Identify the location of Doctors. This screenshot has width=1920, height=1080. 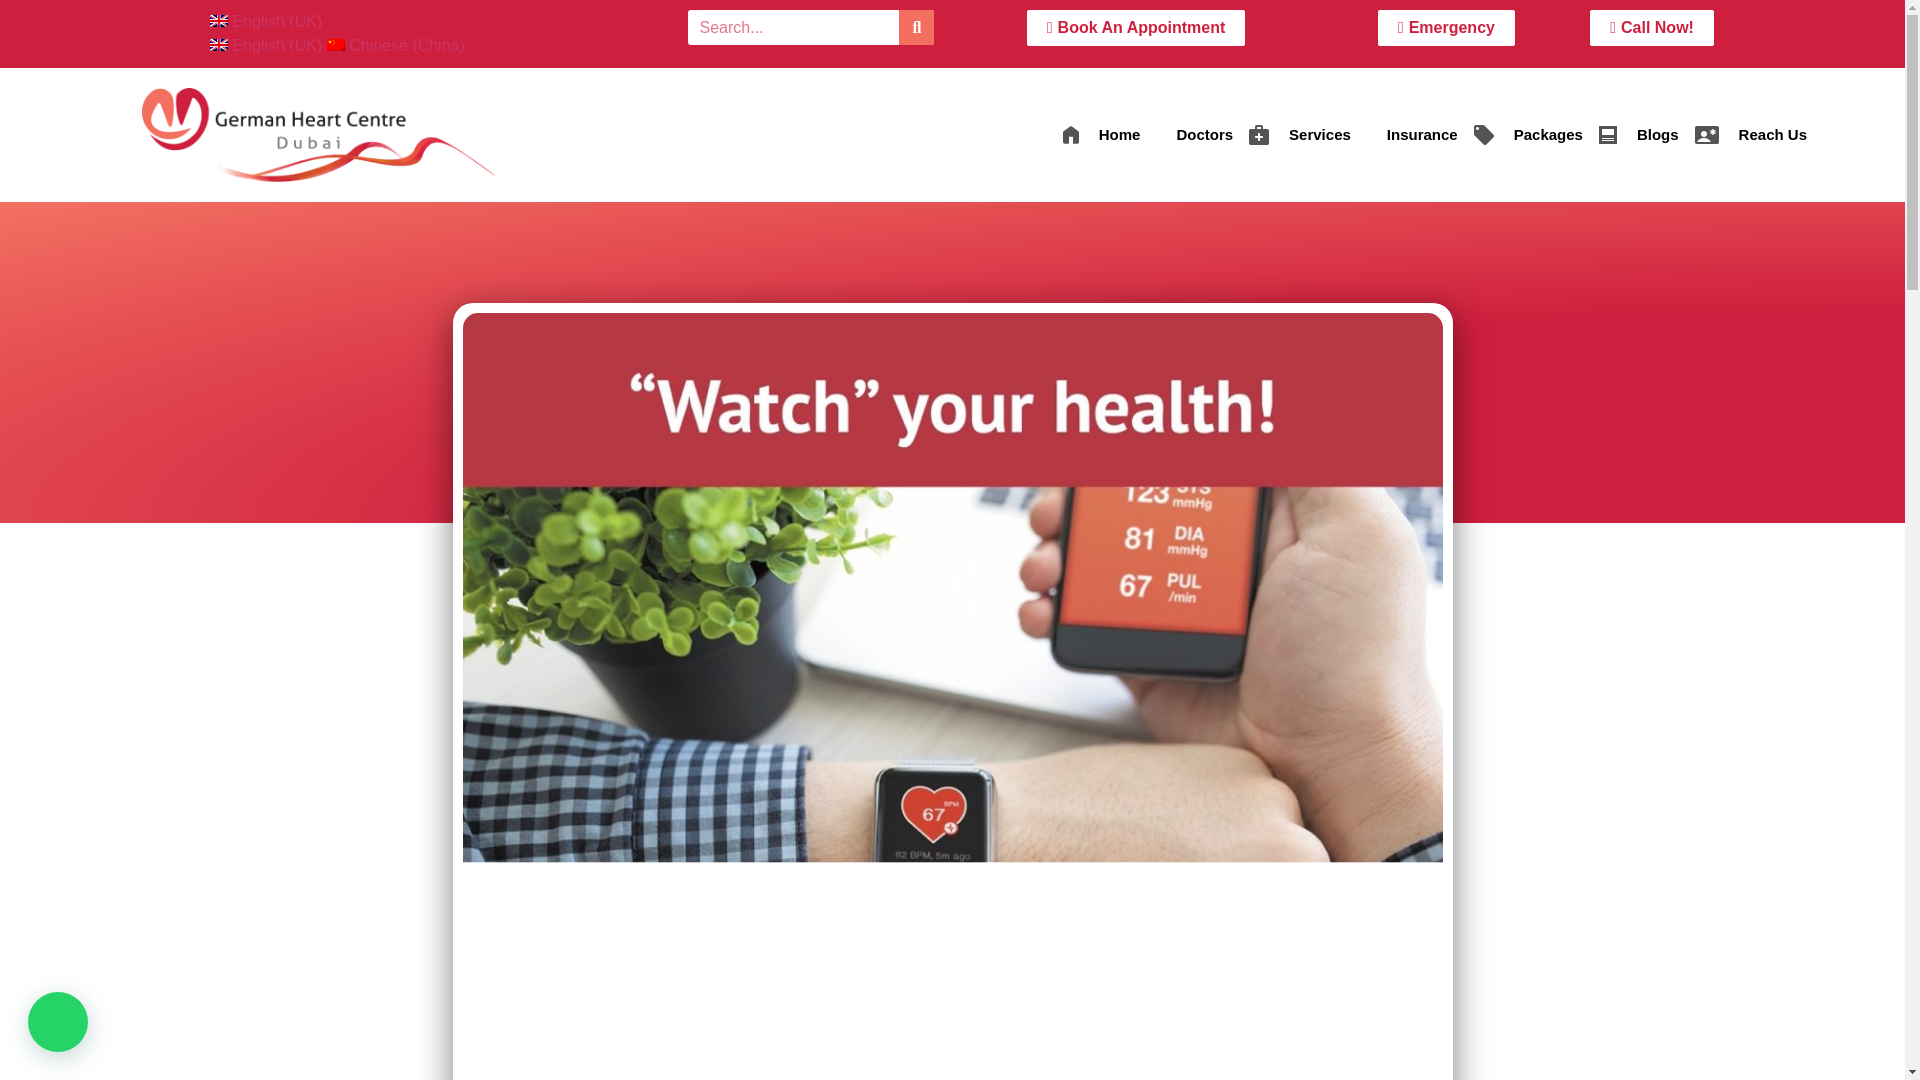
(1194, 134).